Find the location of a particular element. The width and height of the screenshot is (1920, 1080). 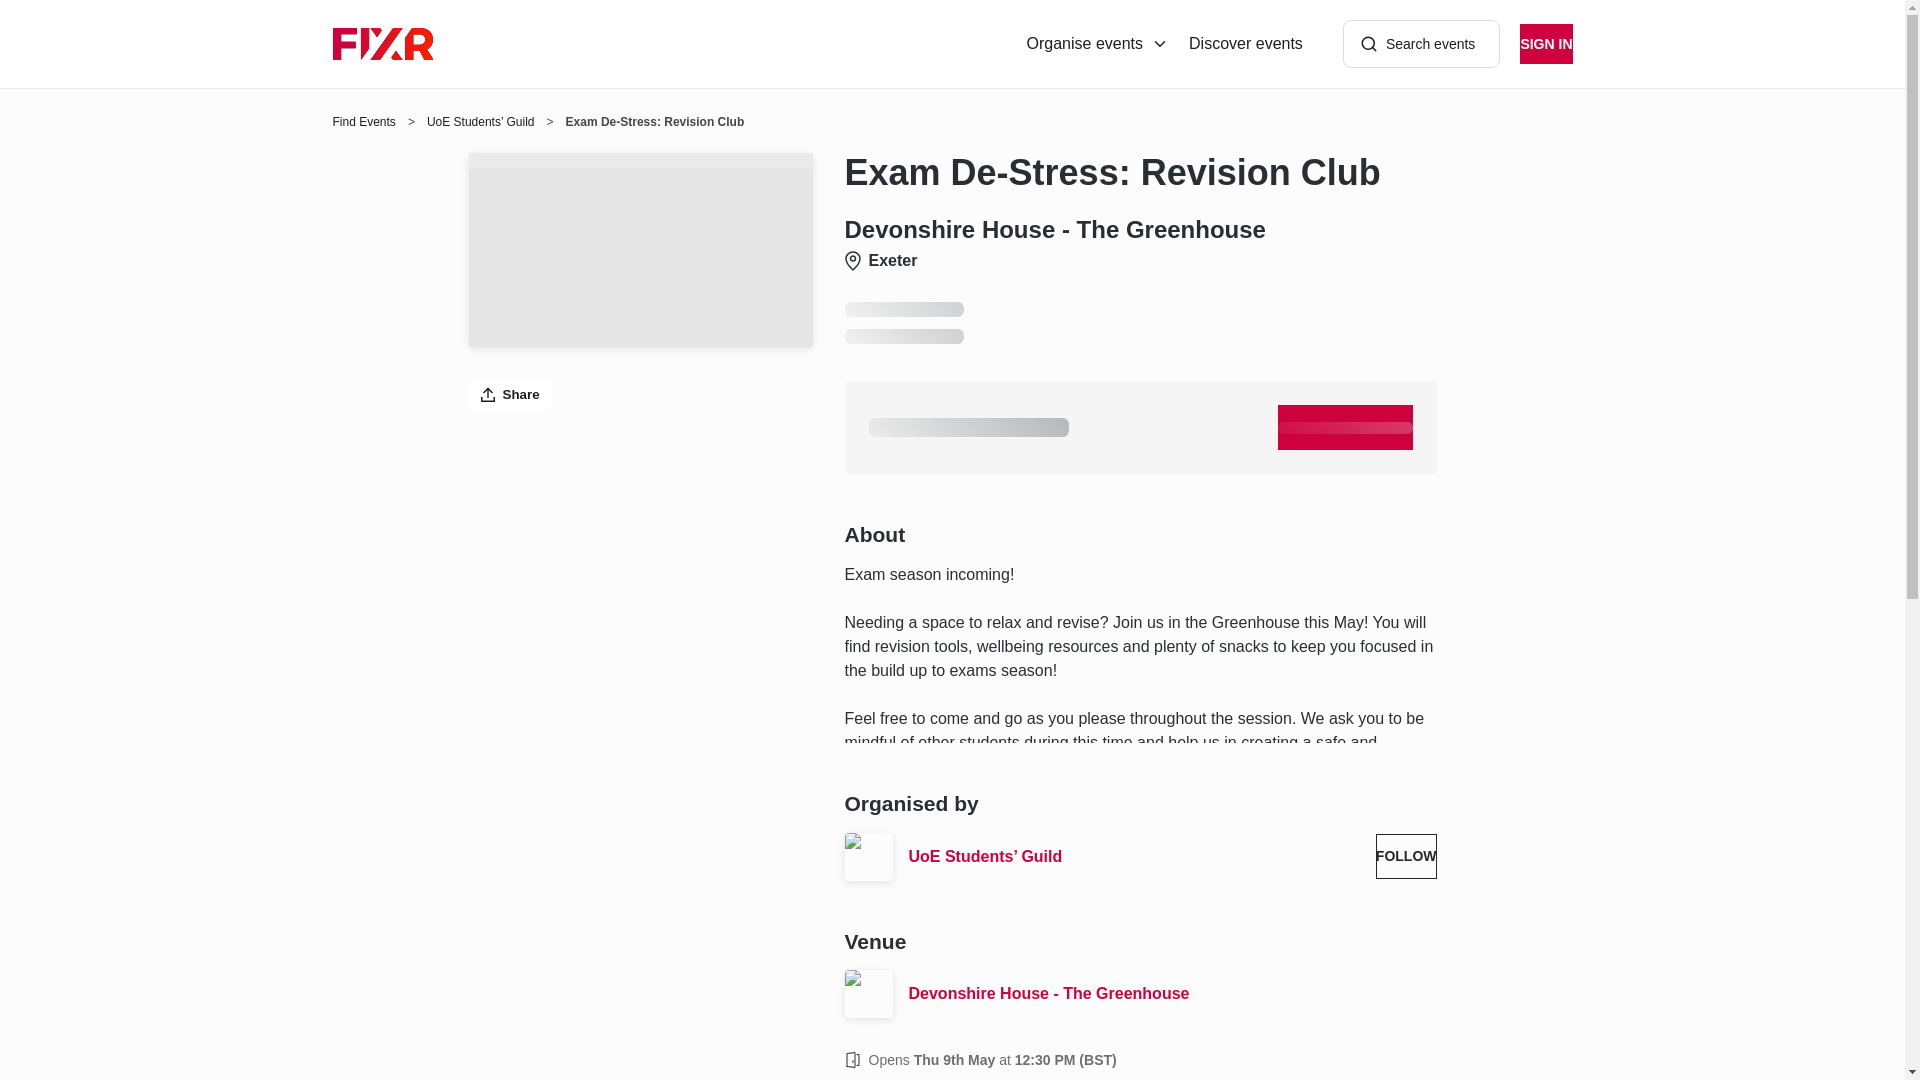

SIGN IN is located at coordinates (1546, 44).